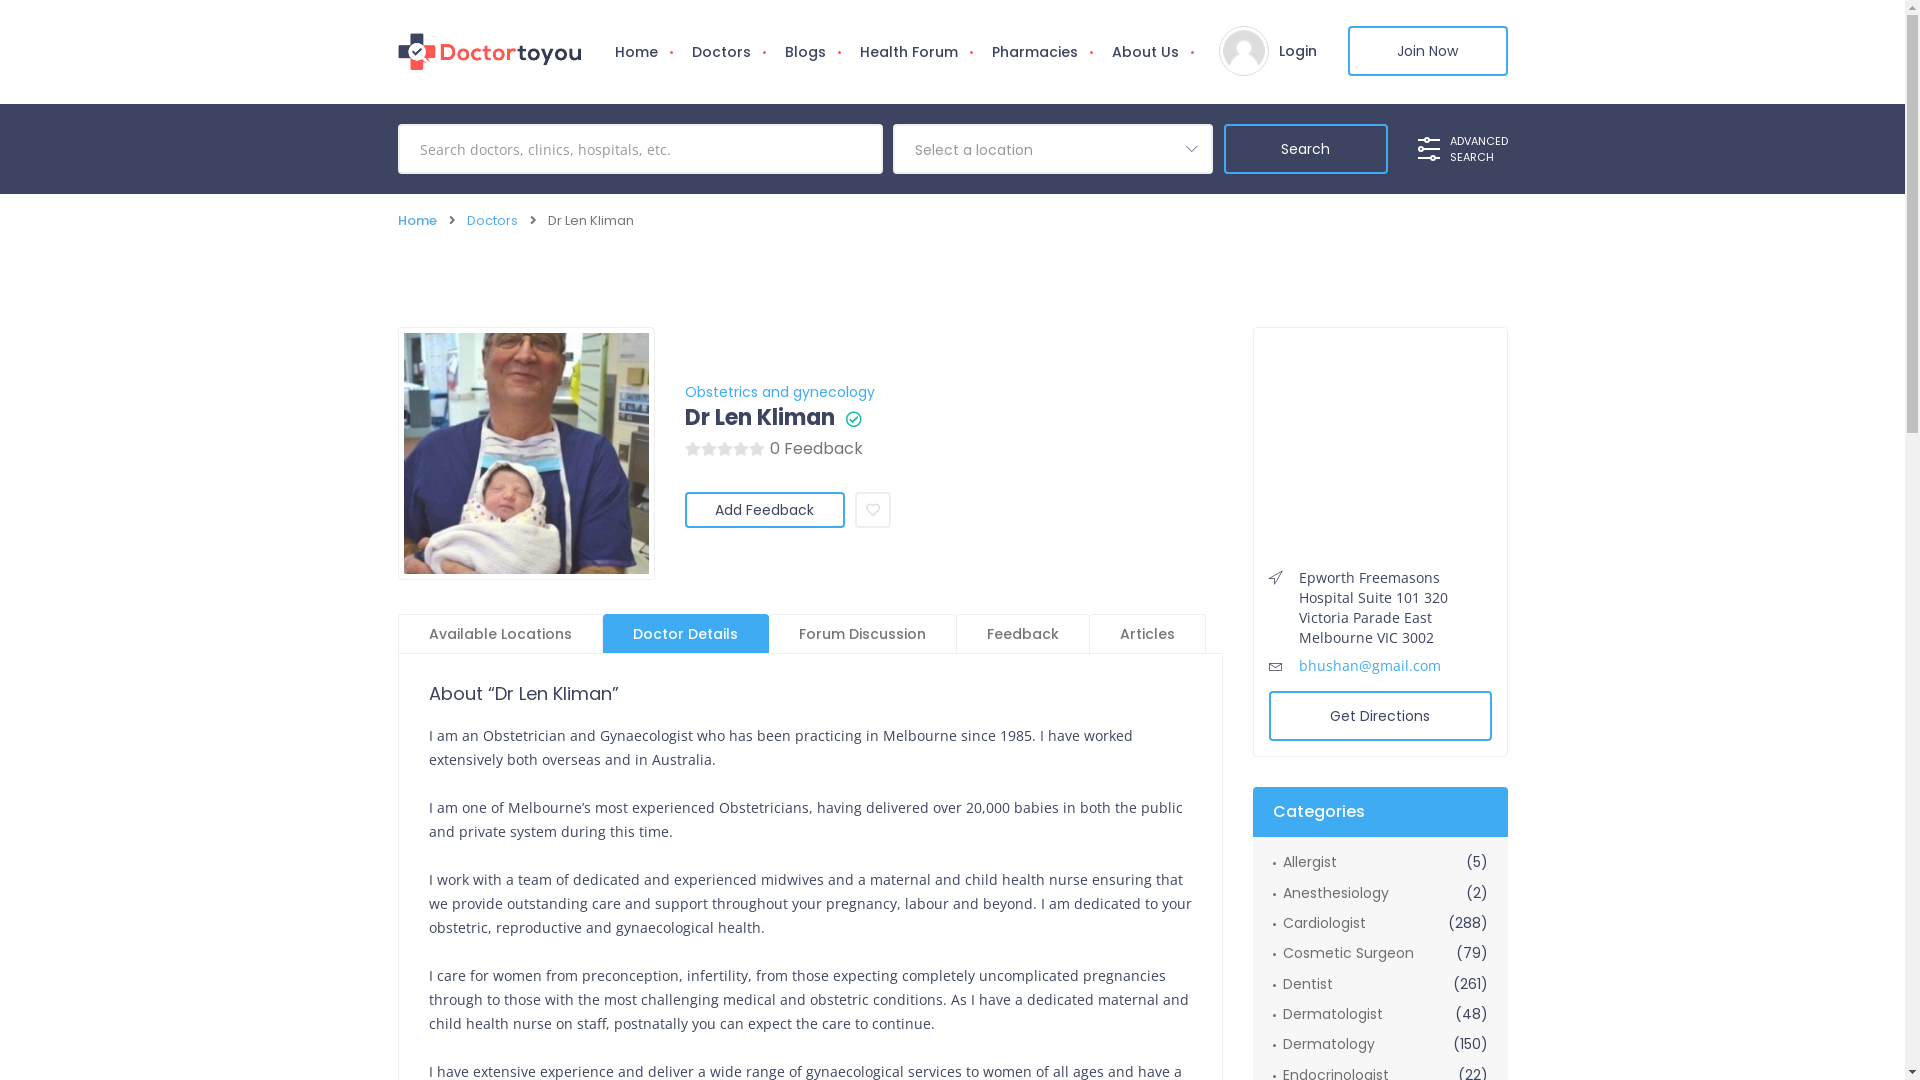 The width and height of the screenshot is (1920, 1080). I want to click on Doctor Details, so click(685, 634).